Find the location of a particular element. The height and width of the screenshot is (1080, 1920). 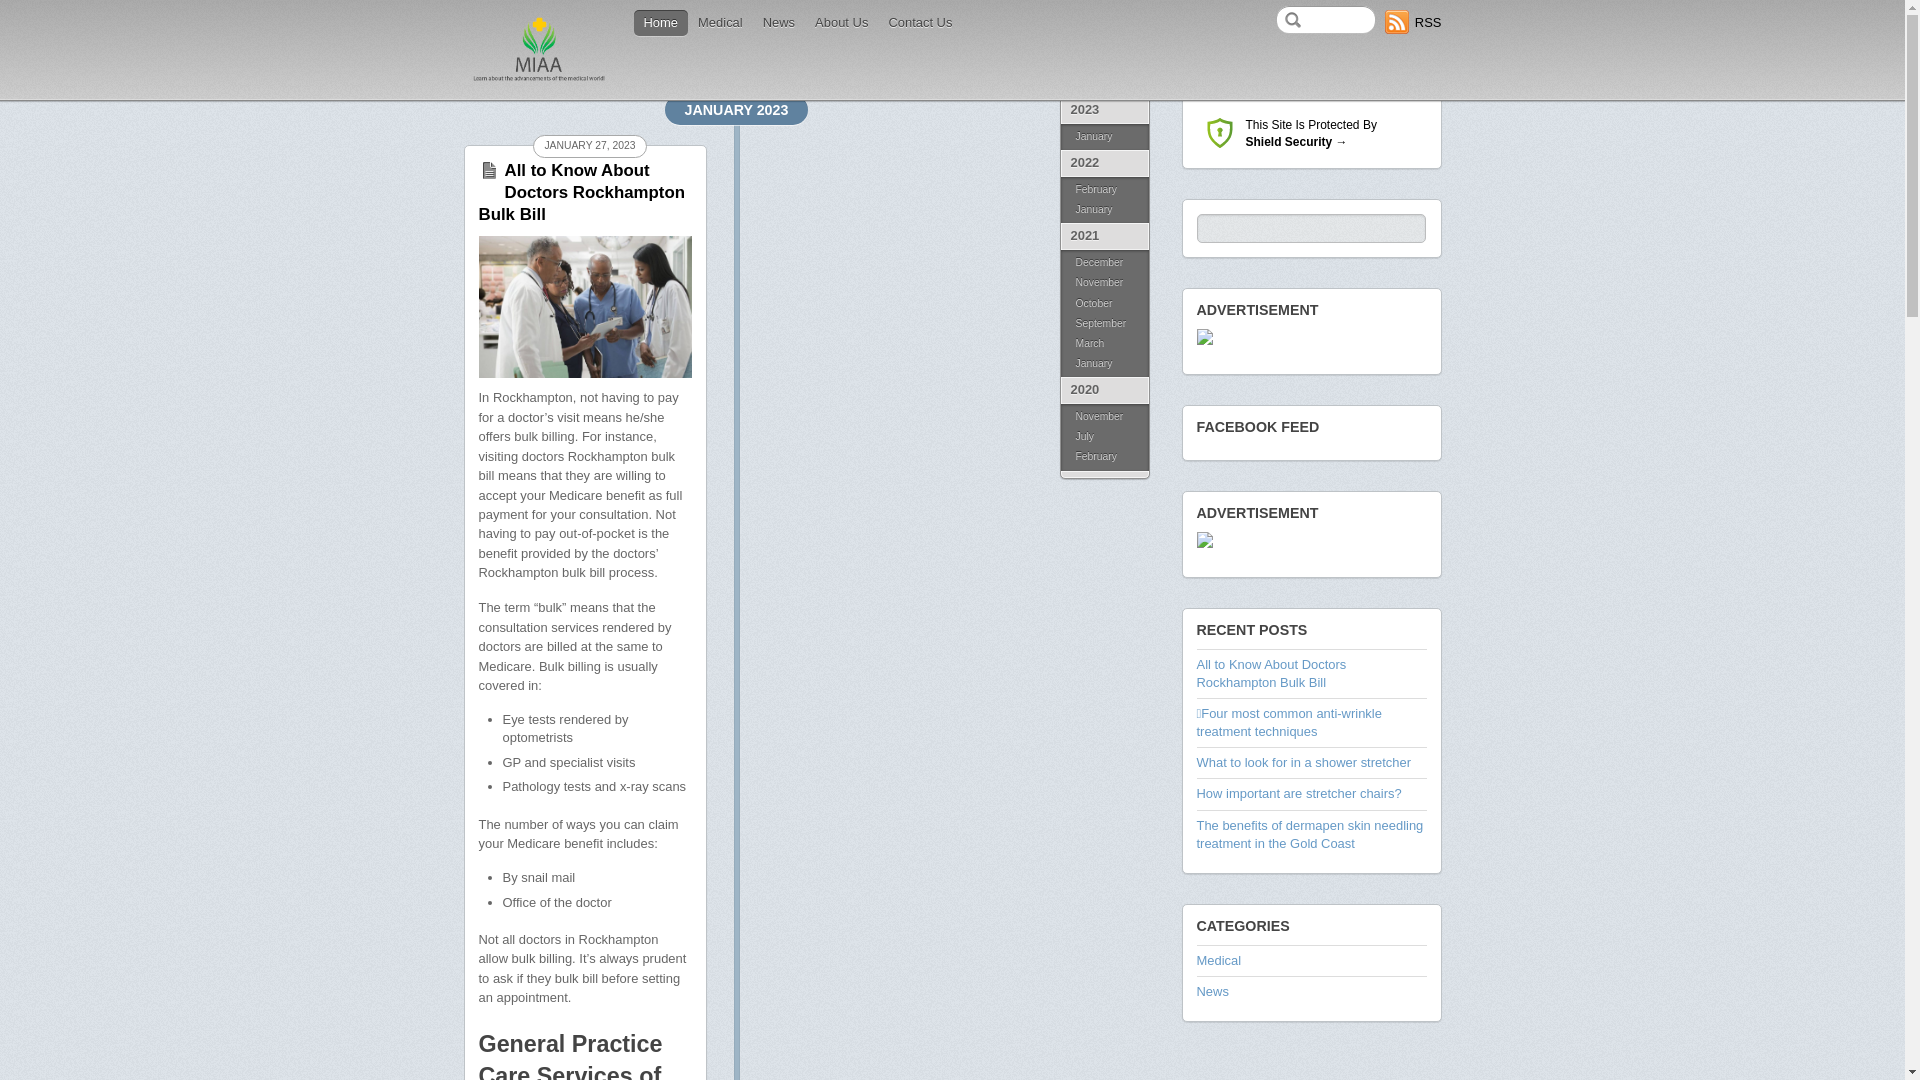

MIAA is located at coordinates (539, 50).